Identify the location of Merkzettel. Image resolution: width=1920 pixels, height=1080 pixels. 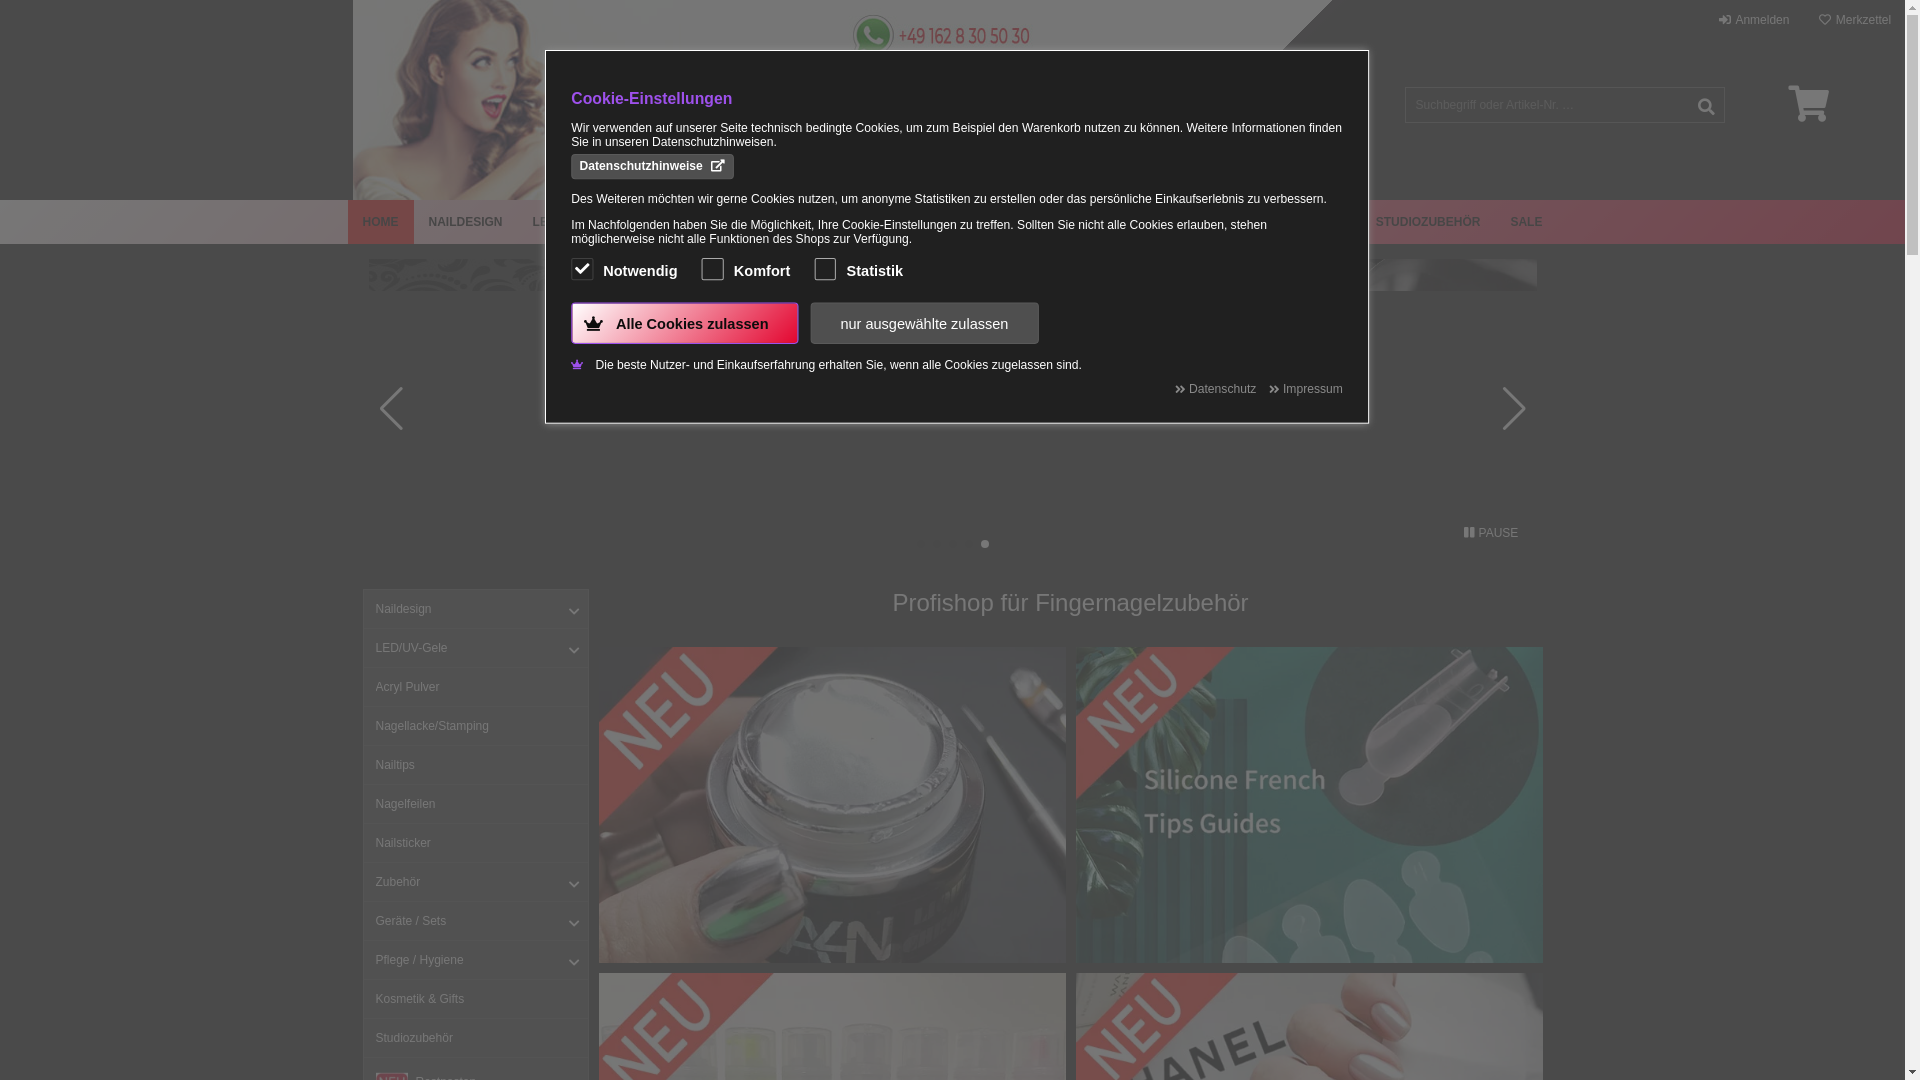
(1855, 20).